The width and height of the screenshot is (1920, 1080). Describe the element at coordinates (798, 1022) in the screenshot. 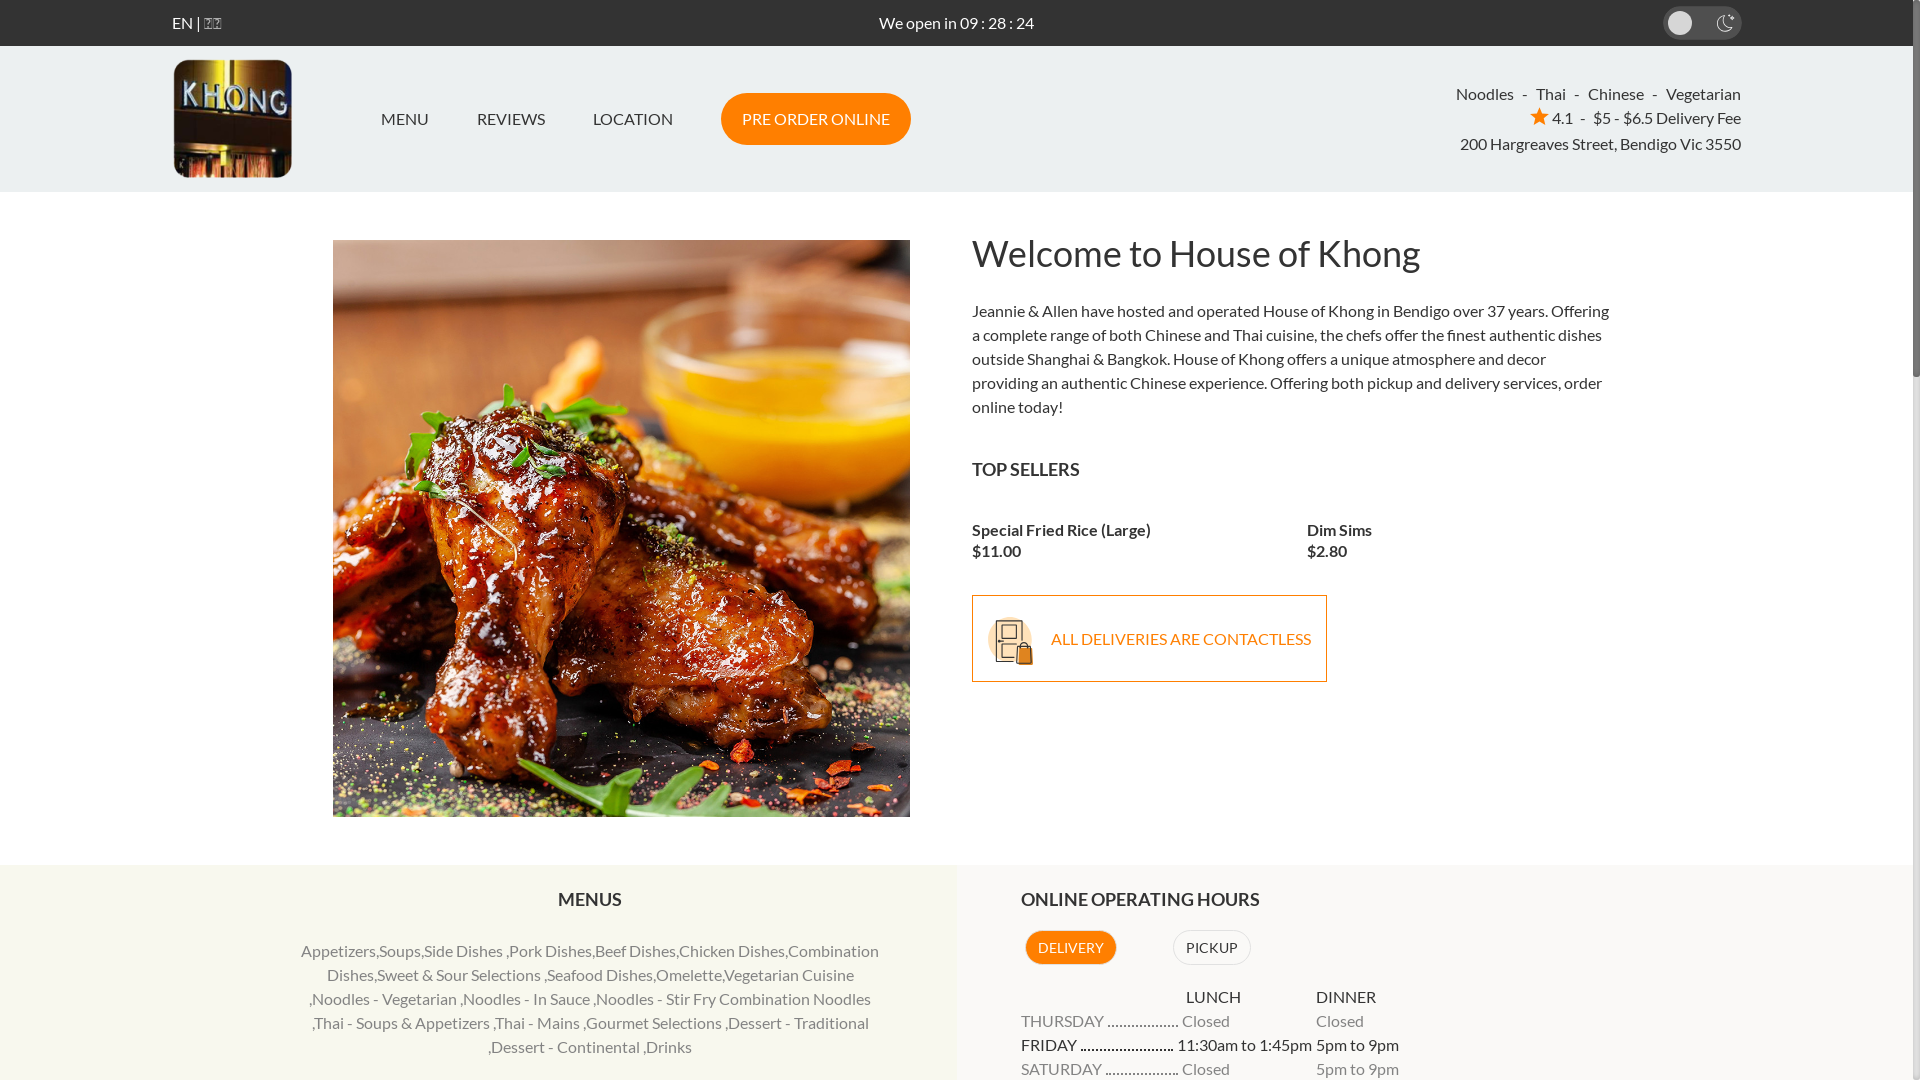

I see `Dessert - Traditional` at that location.